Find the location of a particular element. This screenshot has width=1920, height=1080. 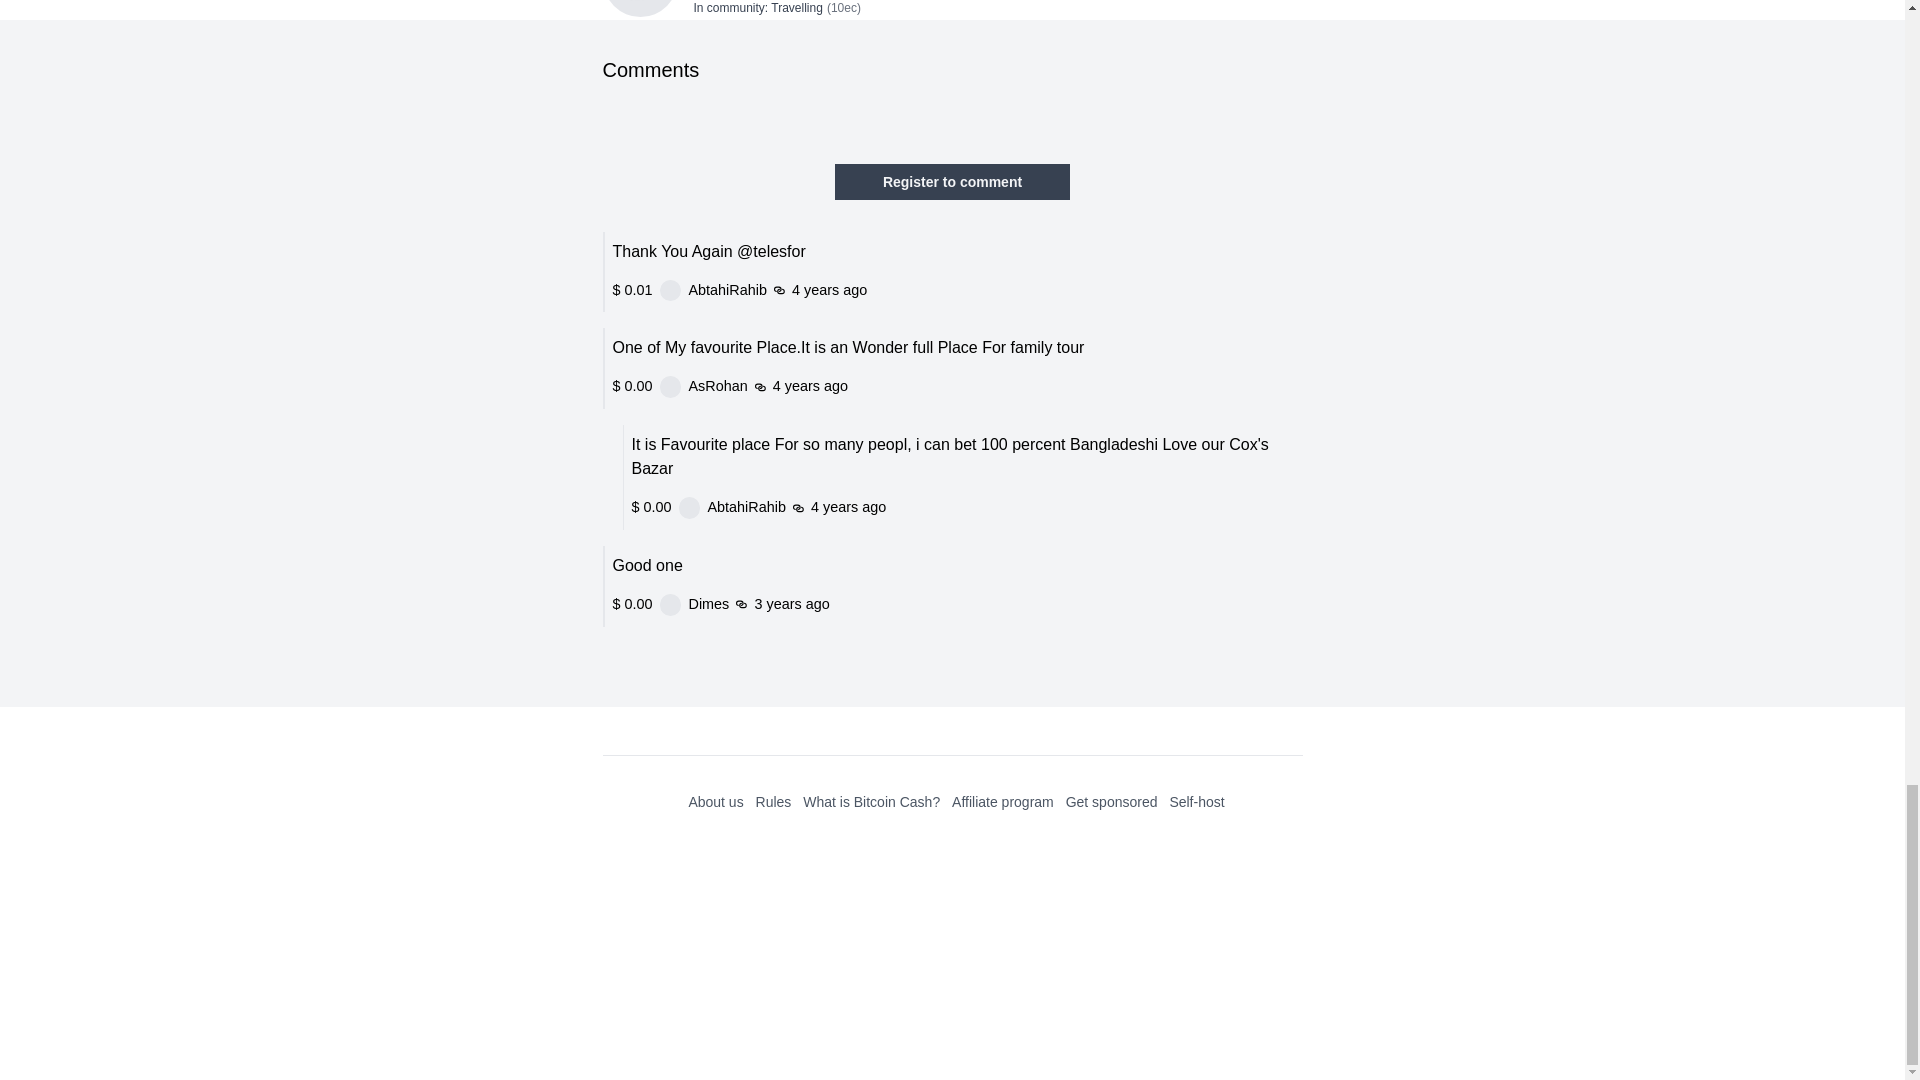

AbtahiRahib is located at coordinates (808, 653).